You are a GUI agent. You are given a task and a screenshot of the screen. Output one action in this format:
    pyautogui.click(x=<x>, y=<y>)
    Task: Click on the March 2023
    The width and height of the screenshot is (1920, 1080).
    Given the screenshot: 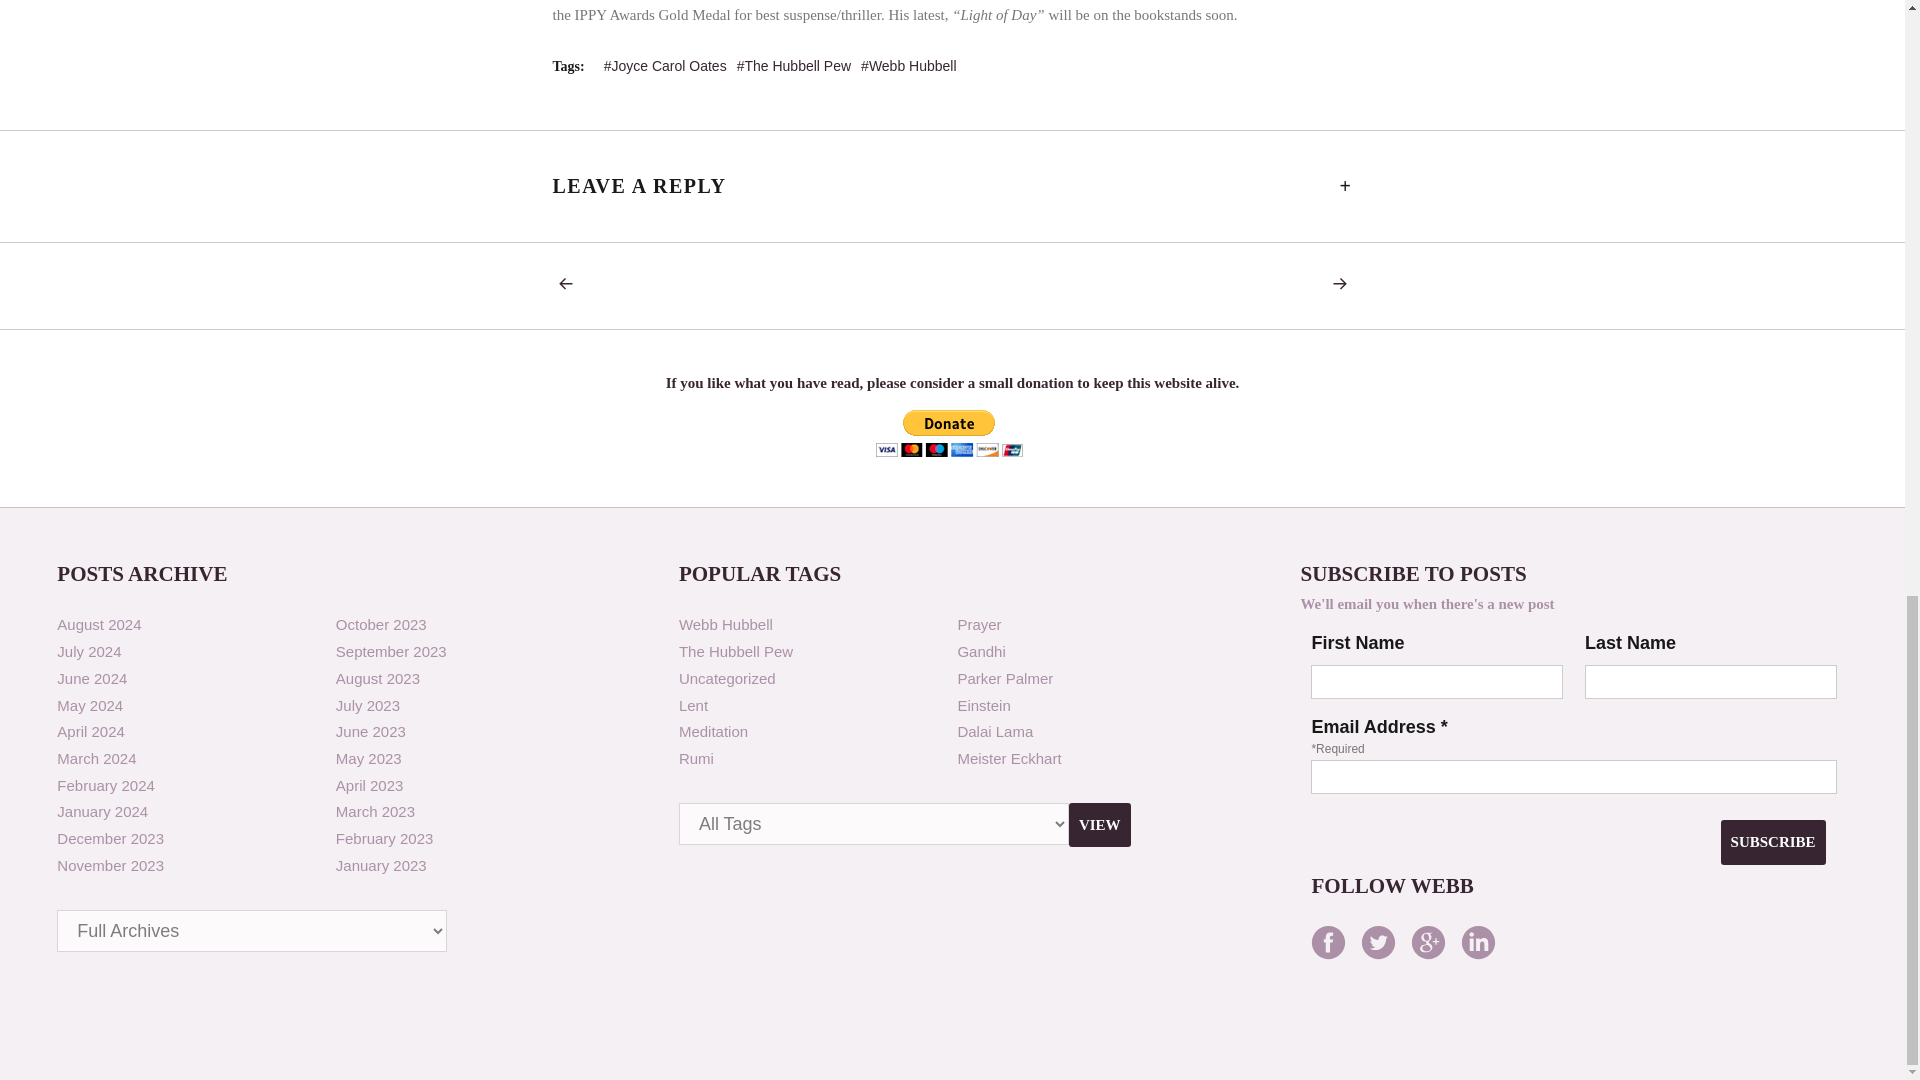 What is the action you would take?
    pyautogui.click(x=375, y=811)
    